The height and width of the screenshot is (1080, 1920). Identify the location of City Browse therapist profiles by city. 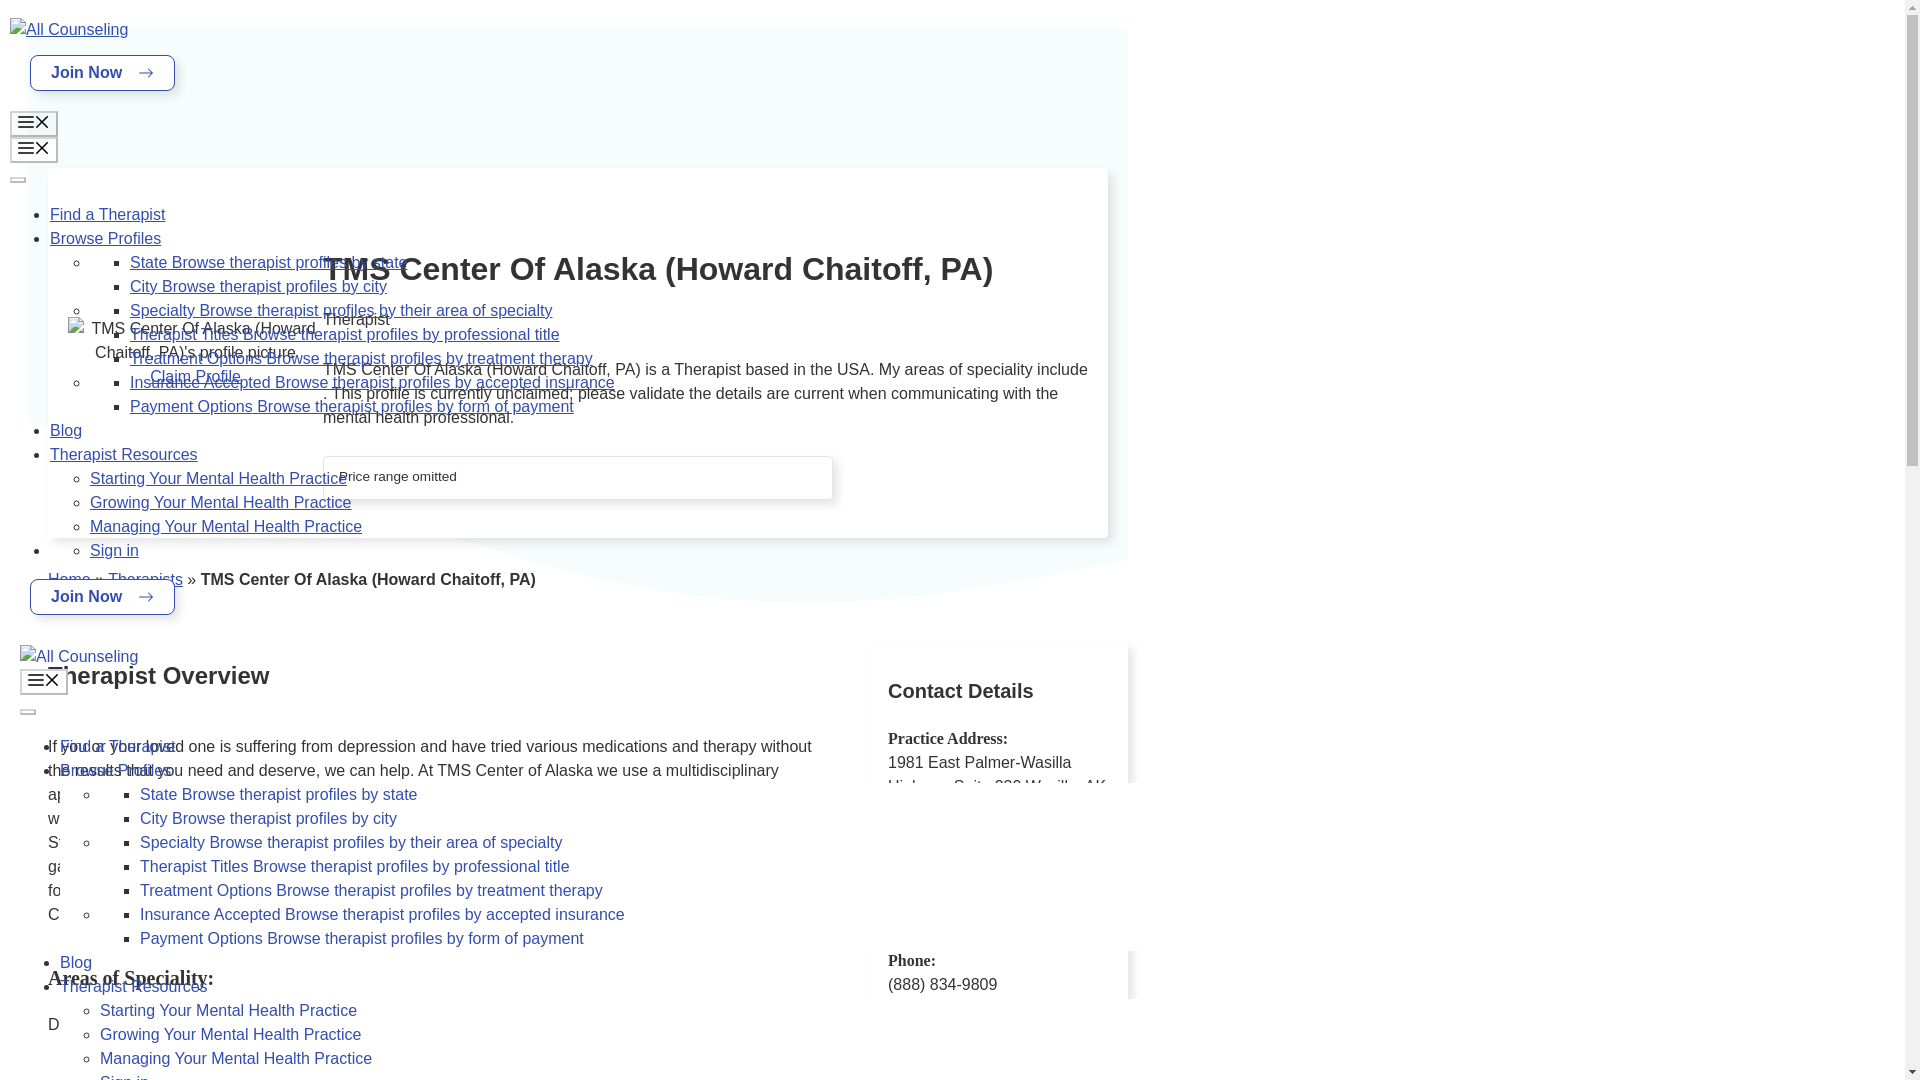
(258, 286).